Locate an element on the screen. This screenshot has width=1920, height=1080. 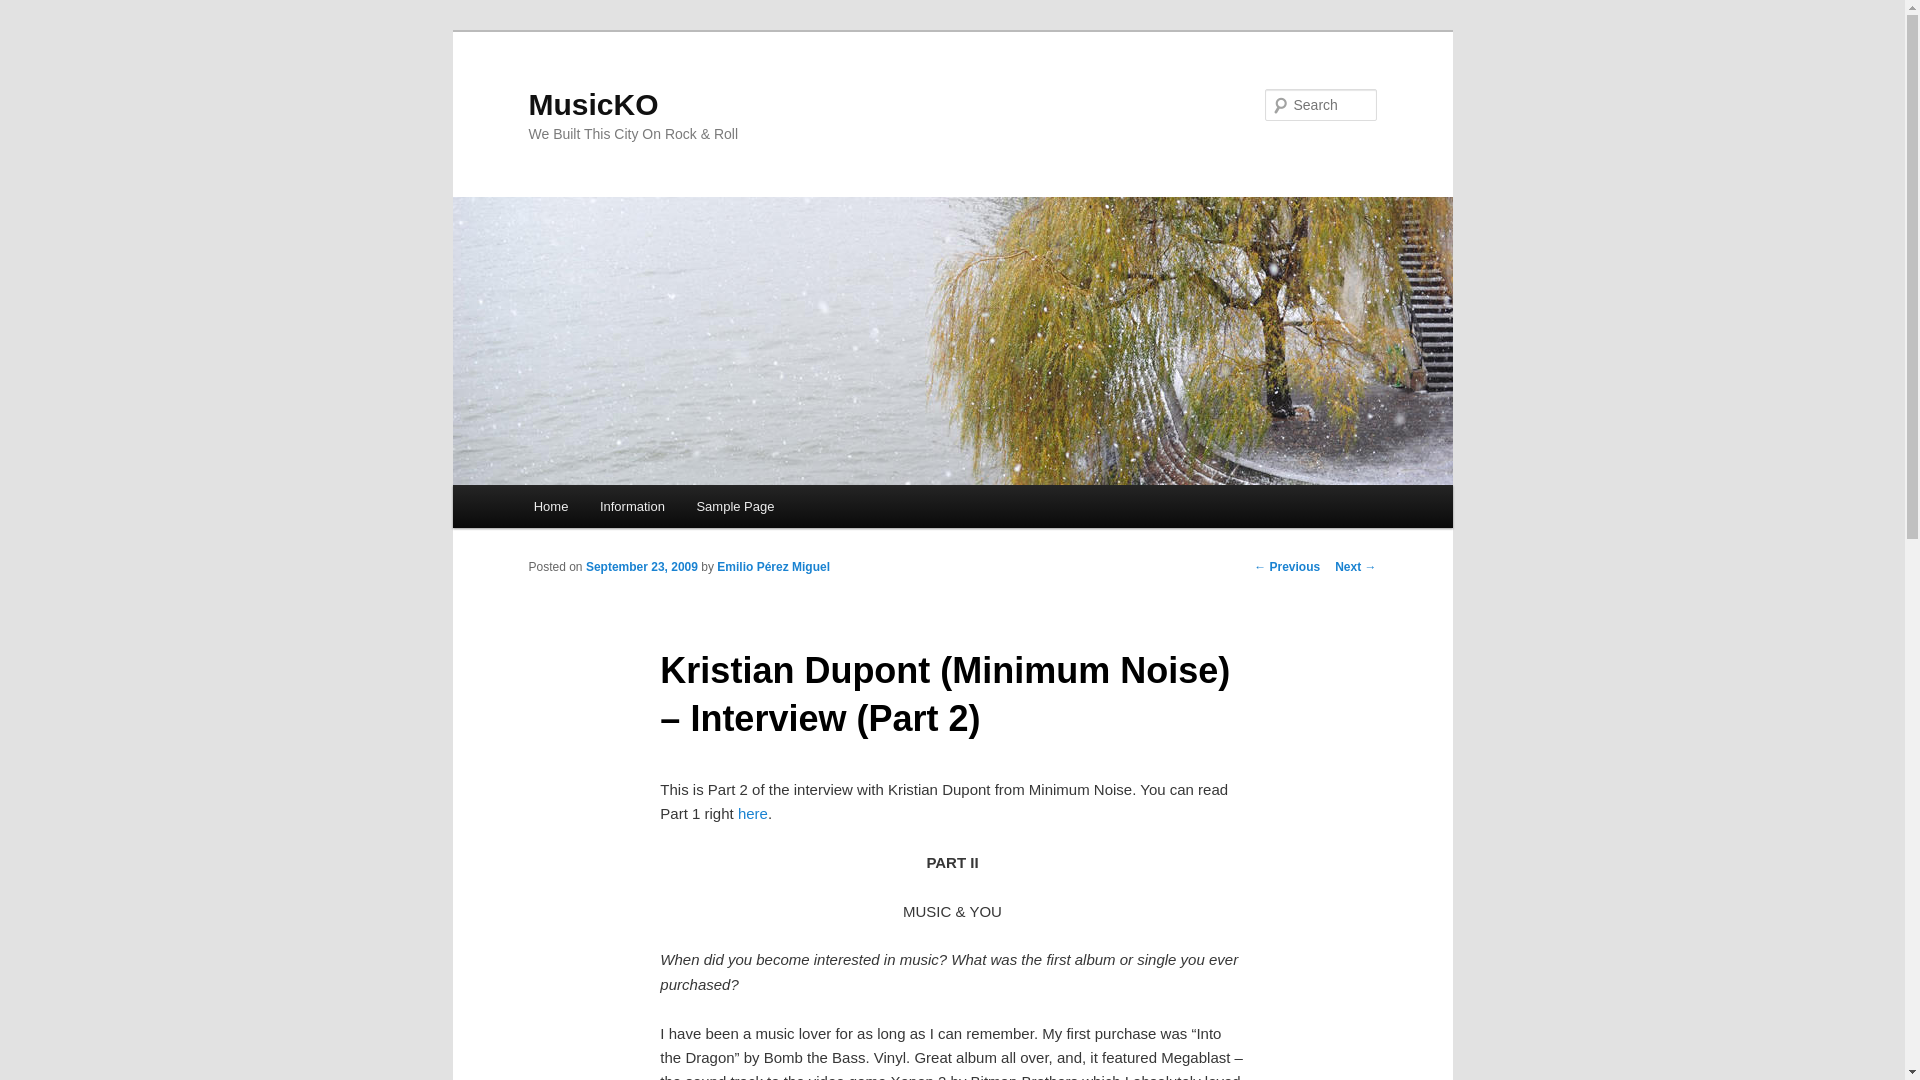
Home is located at coordinates (550, 506).